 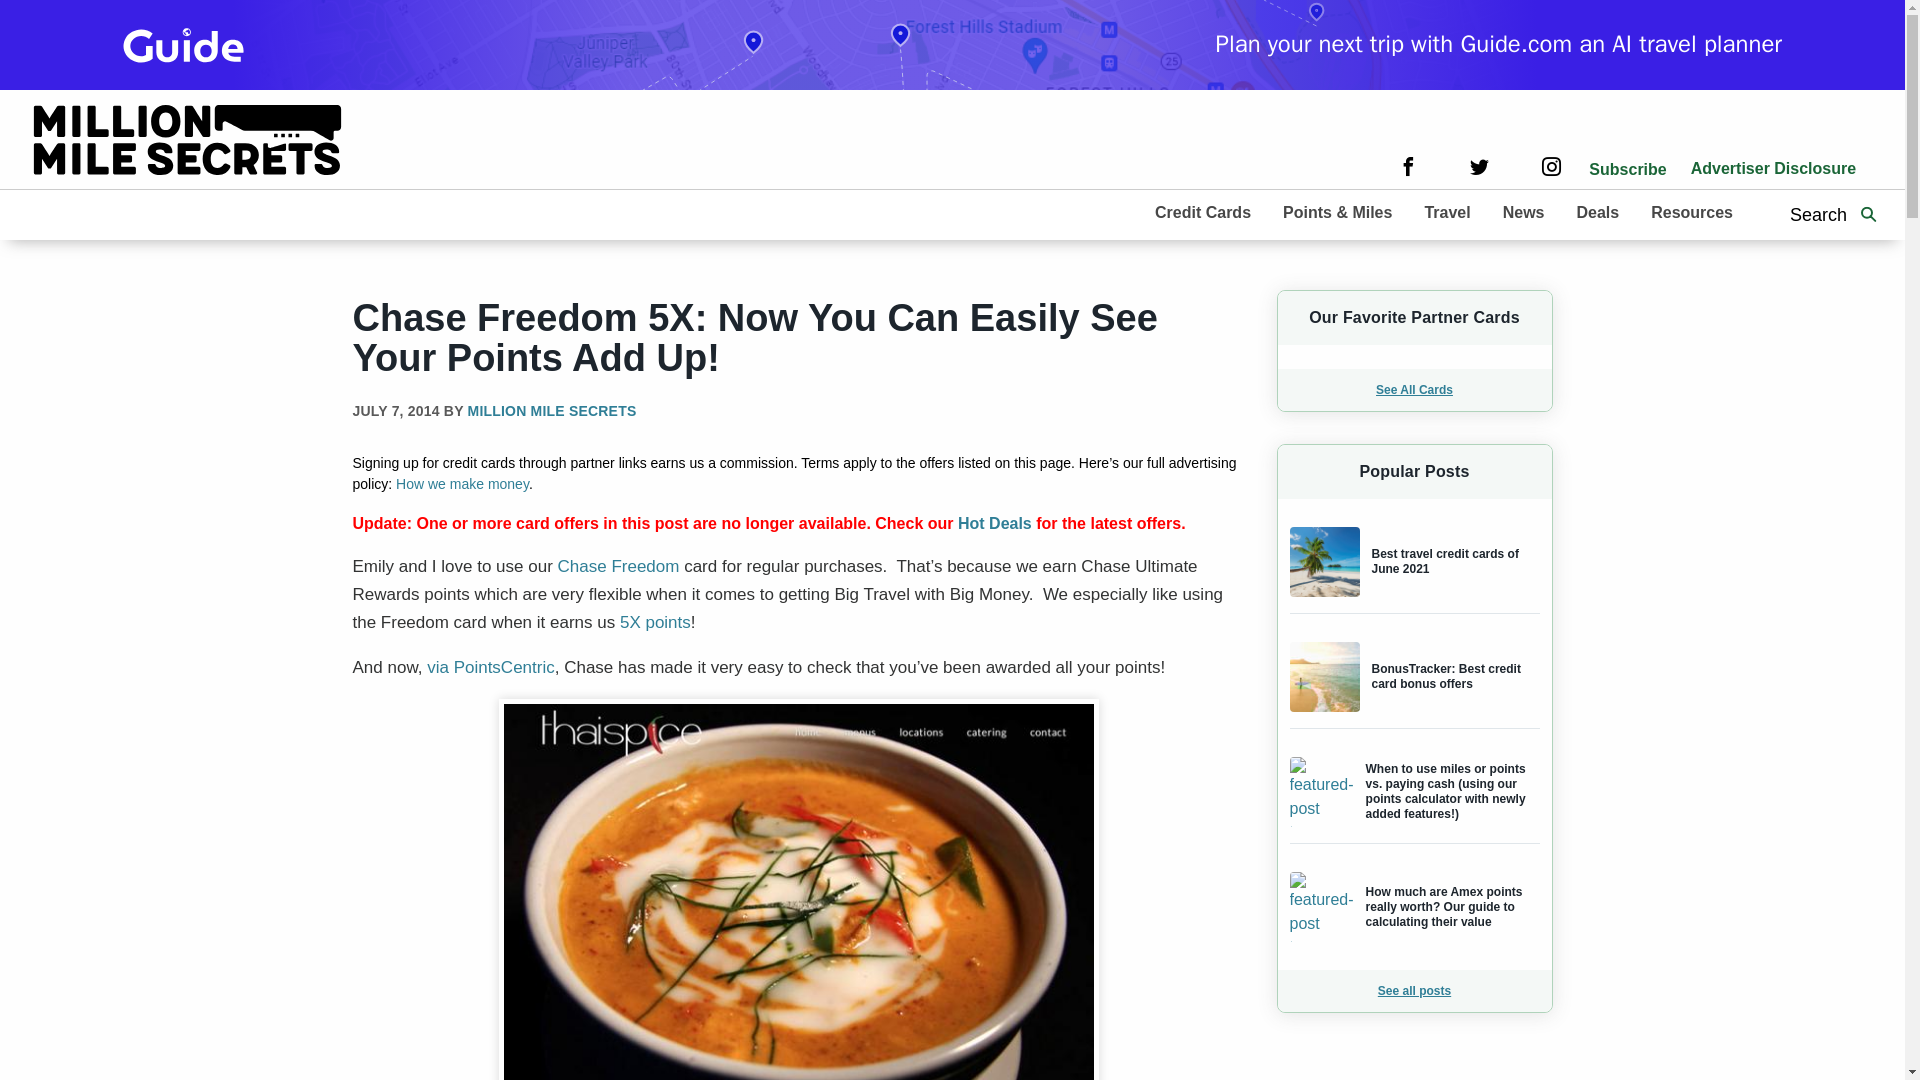 I want to click on Search, so click(x=1868, y=214).